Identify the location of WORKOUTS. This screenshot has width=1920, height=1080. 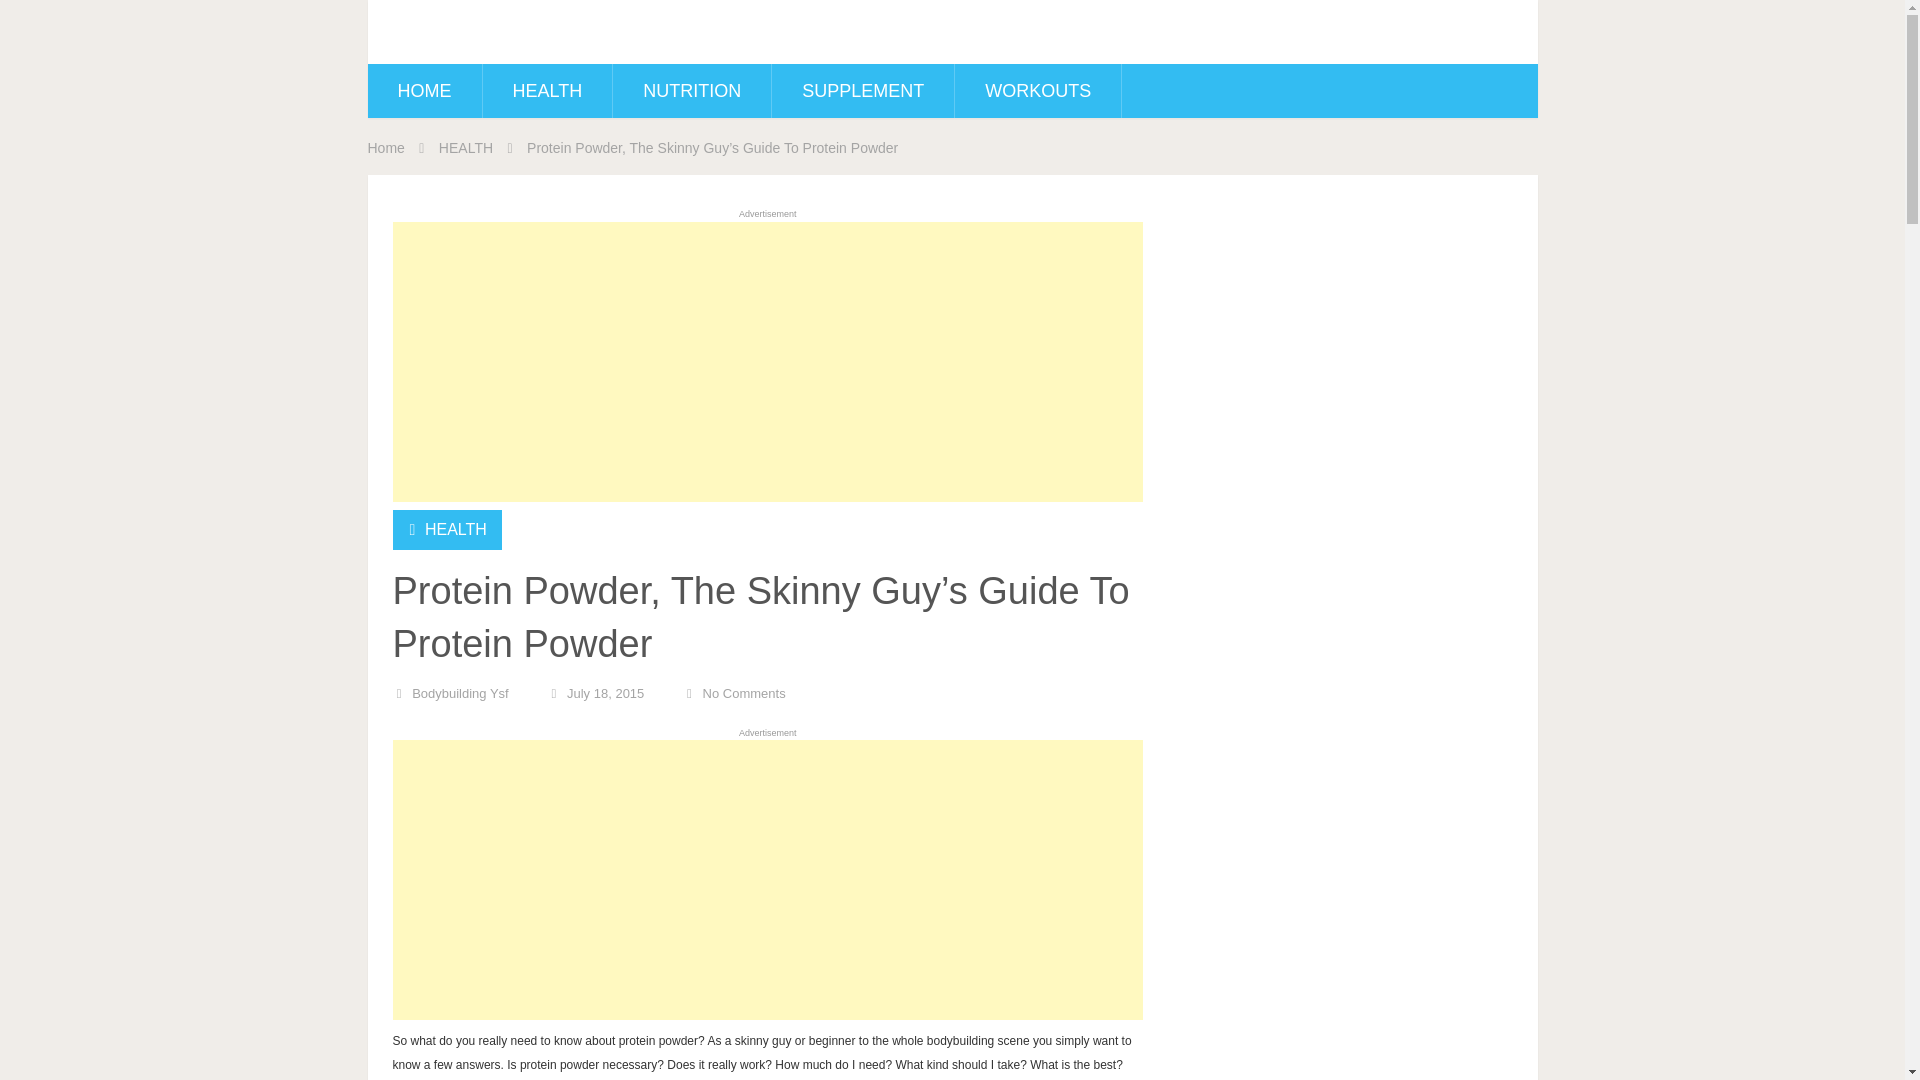
(1038, 90).